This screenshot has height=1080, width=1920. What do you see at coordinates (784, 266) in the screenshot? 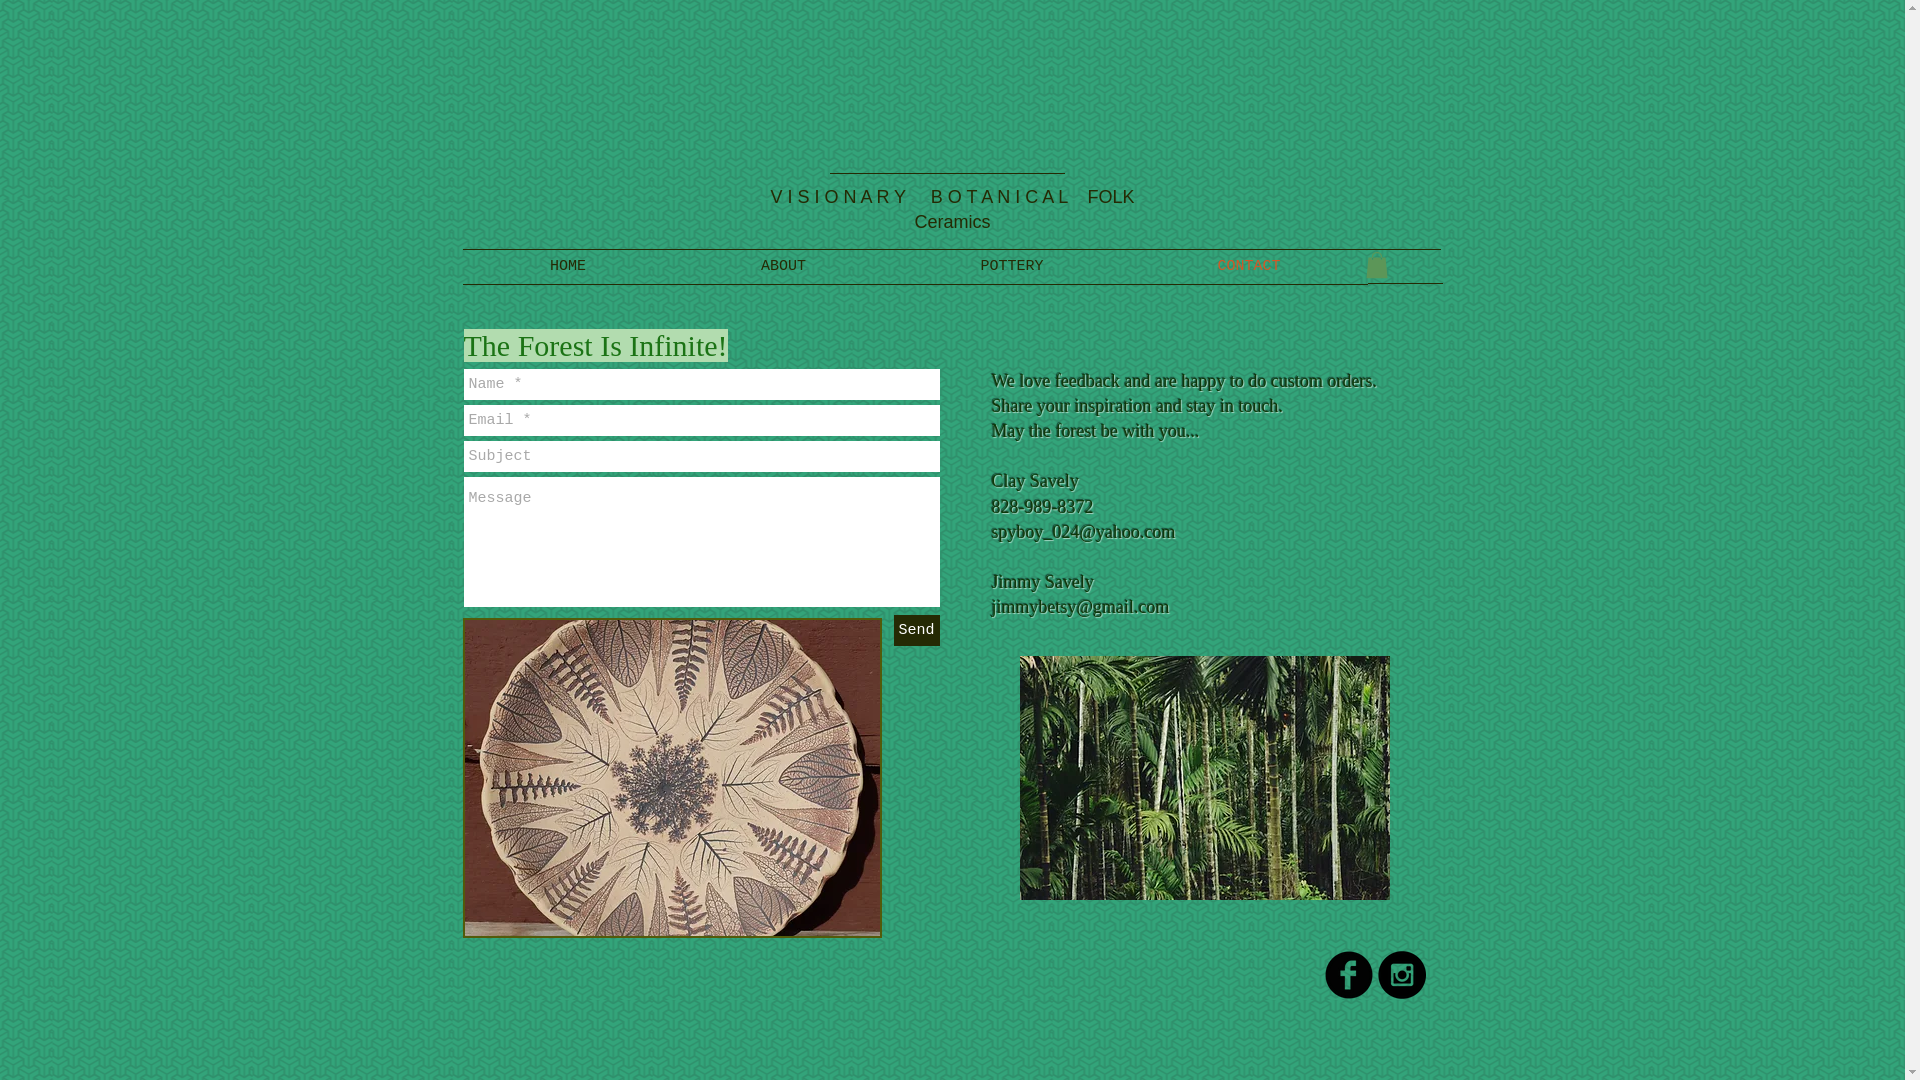
I see `ABOUT` at bounding box center [784, 266].